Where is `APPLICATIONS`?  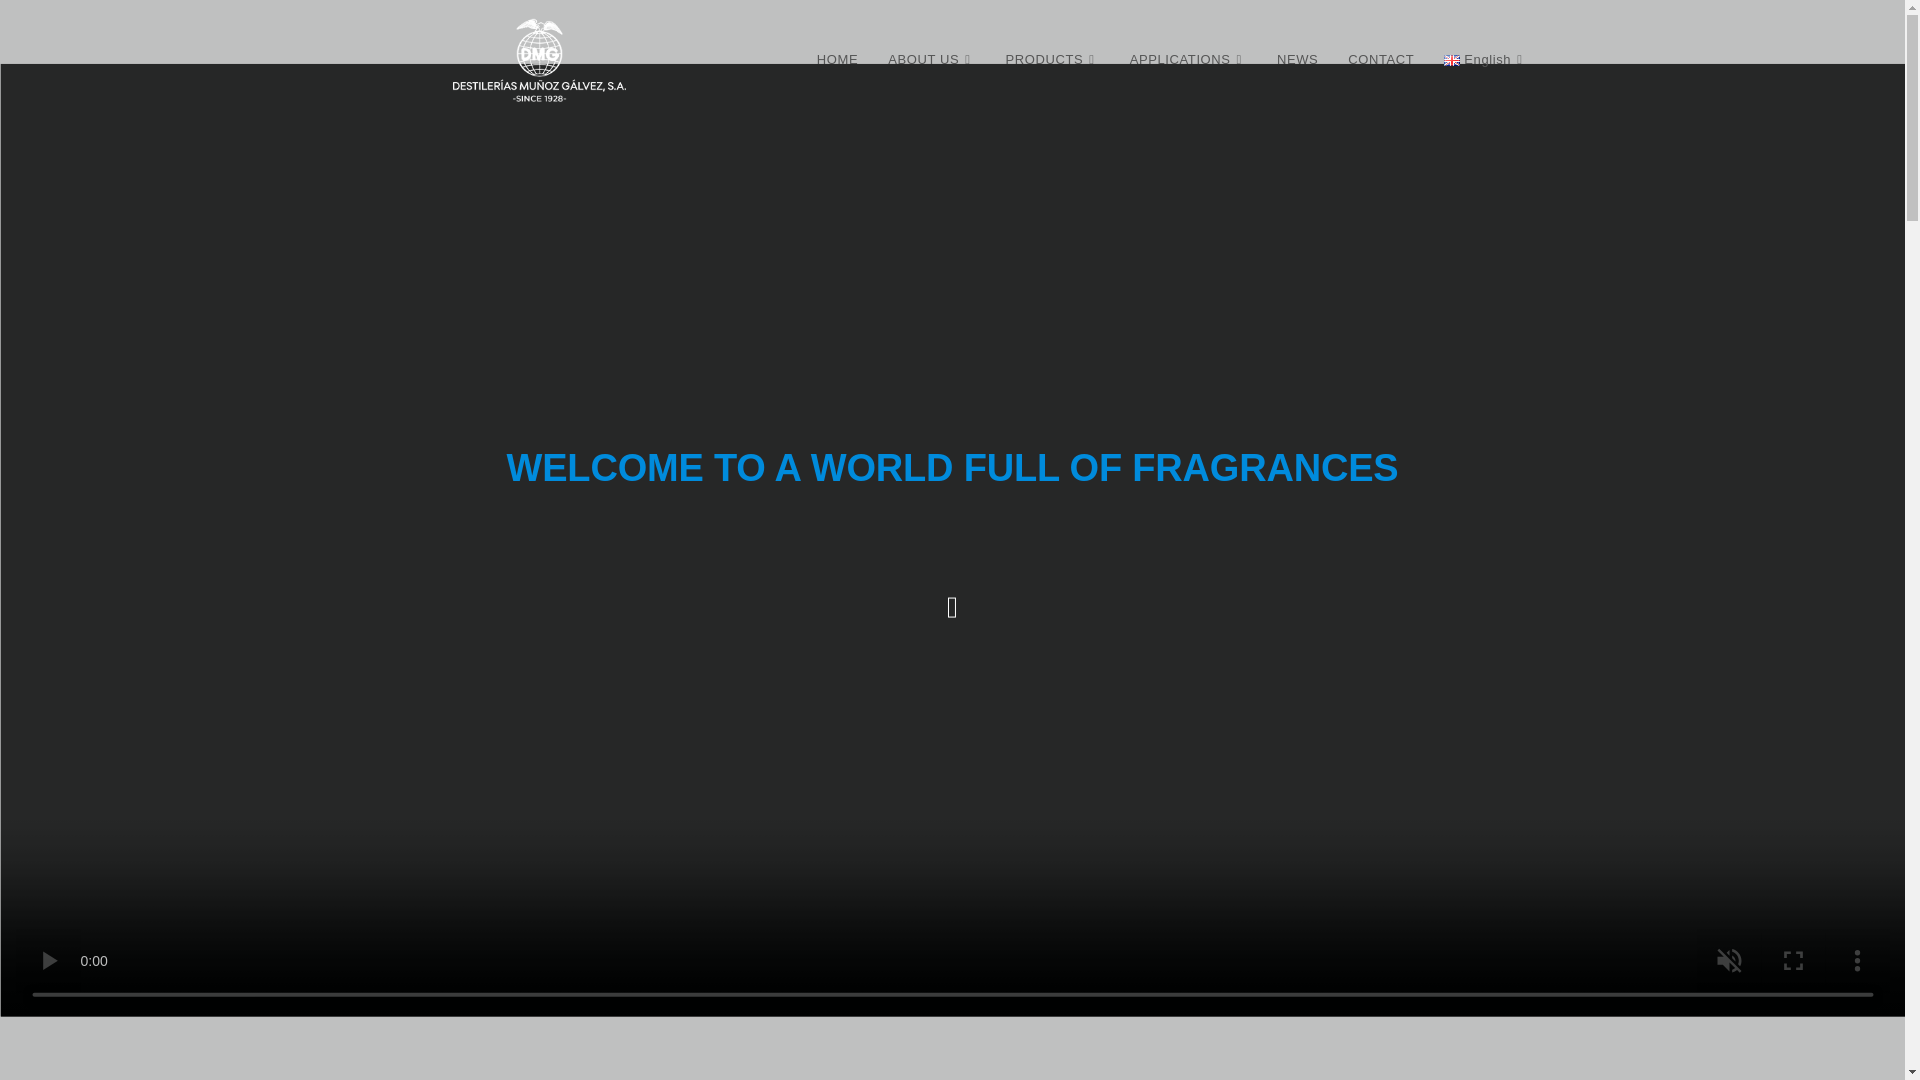
APPLICATIONS is located at coordinates (1188, 60).